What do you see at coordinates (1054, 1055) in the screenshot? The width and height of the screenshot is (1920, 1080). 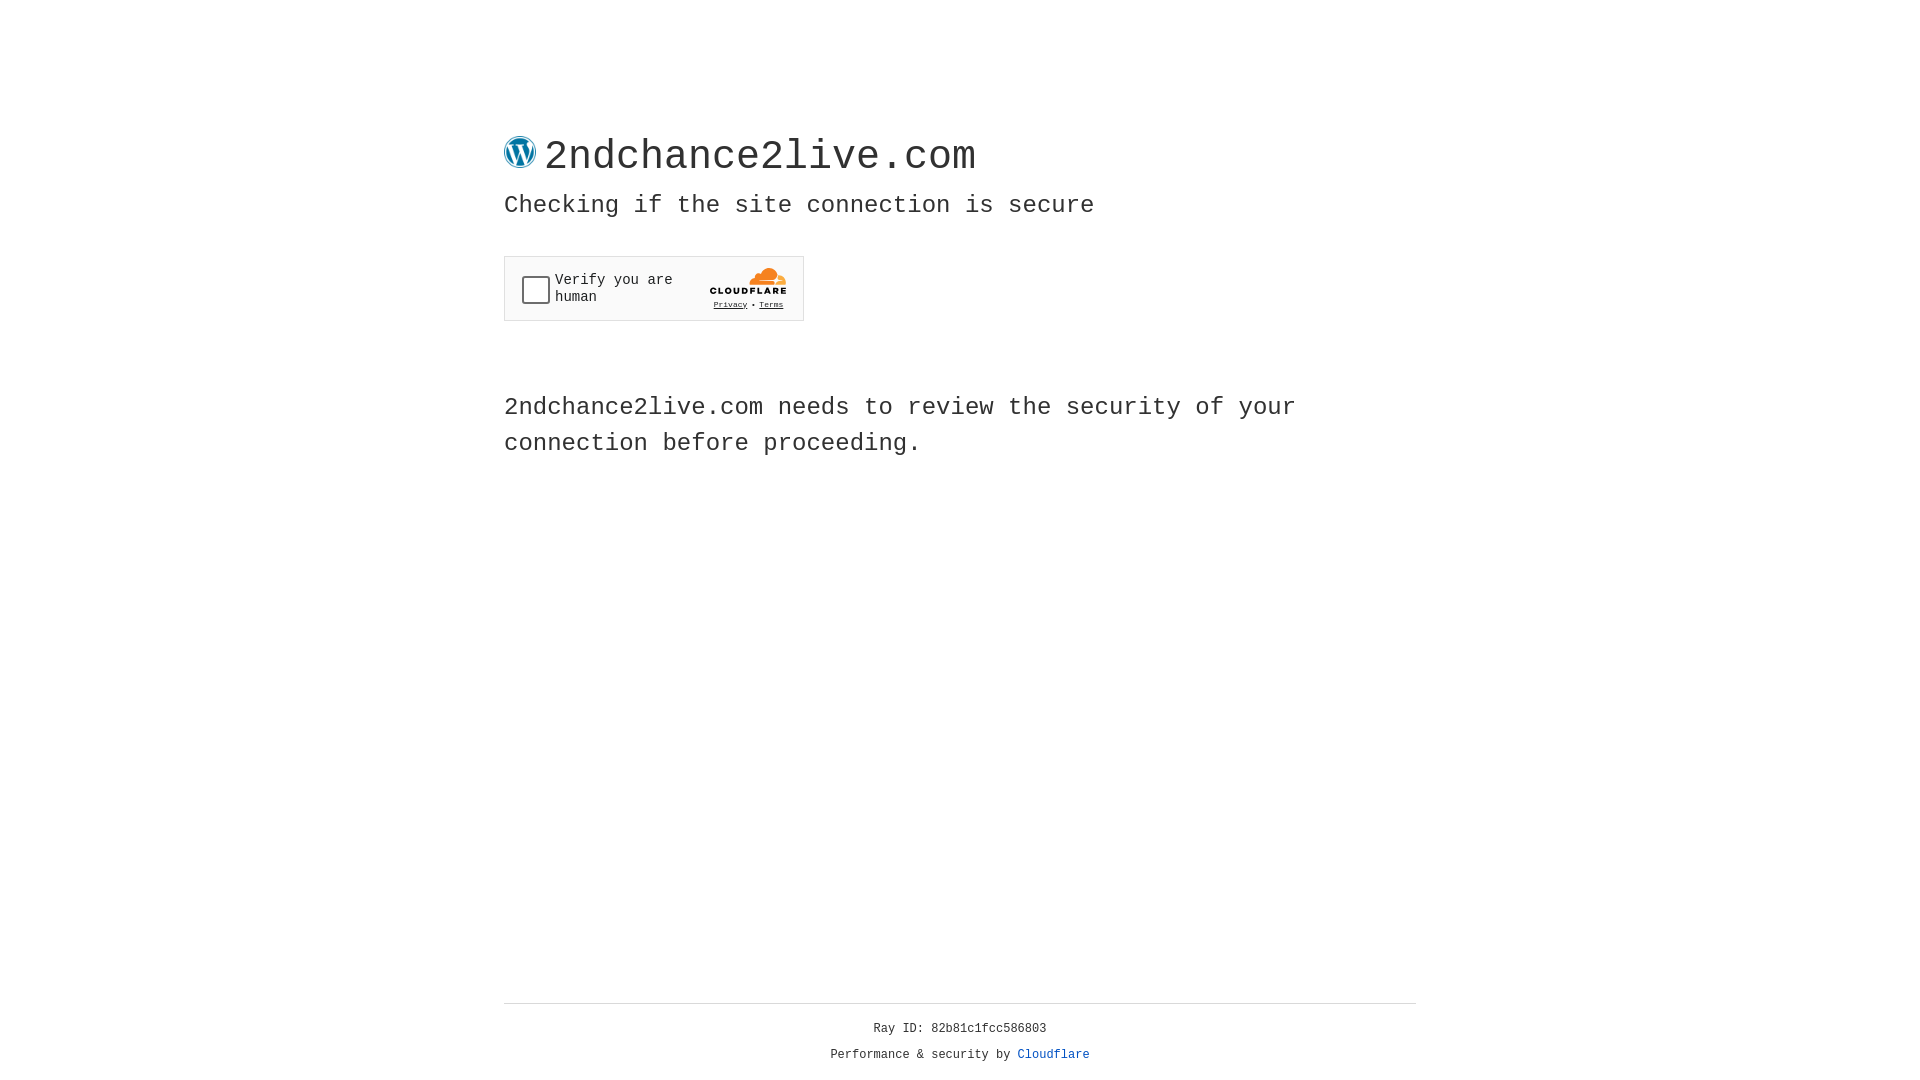 I see `Cloudflare` at bounding box center [1054, 1055].